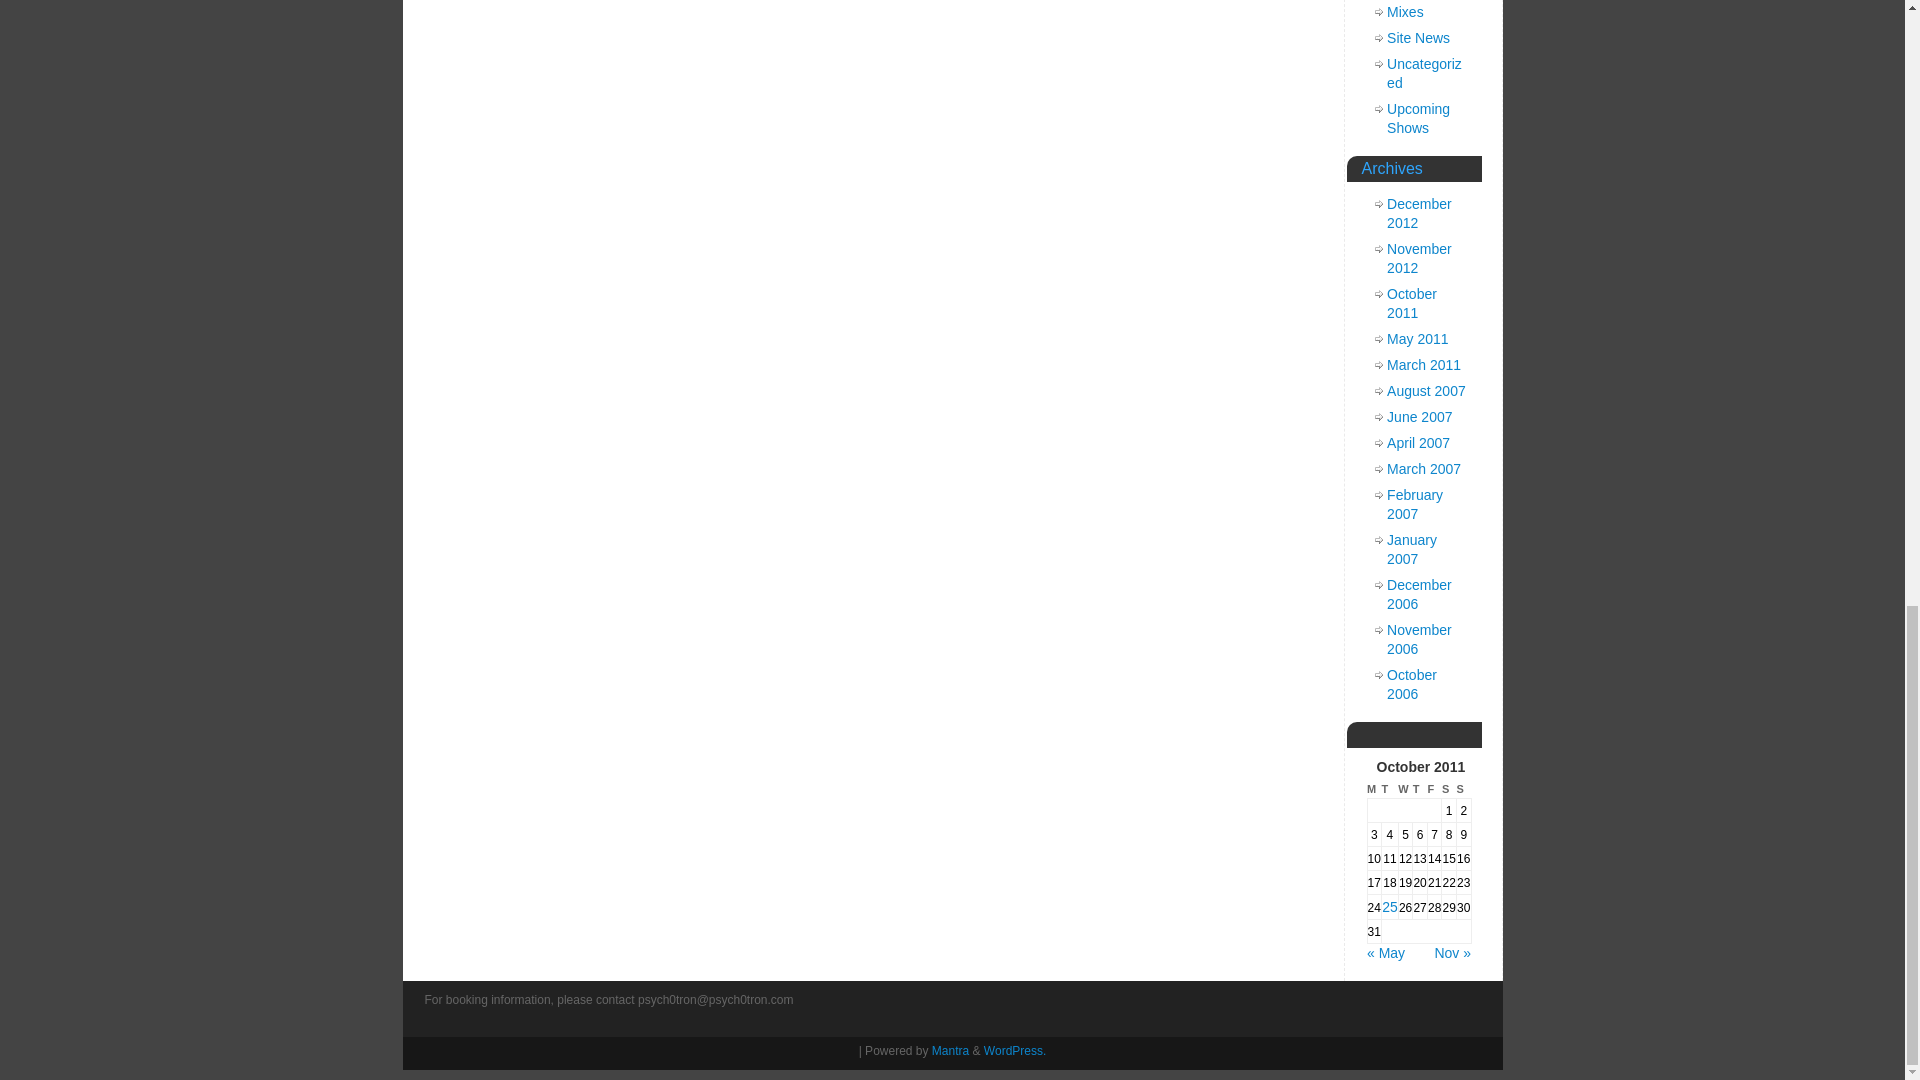  I want to click on May 2011, so click(1416, 338).